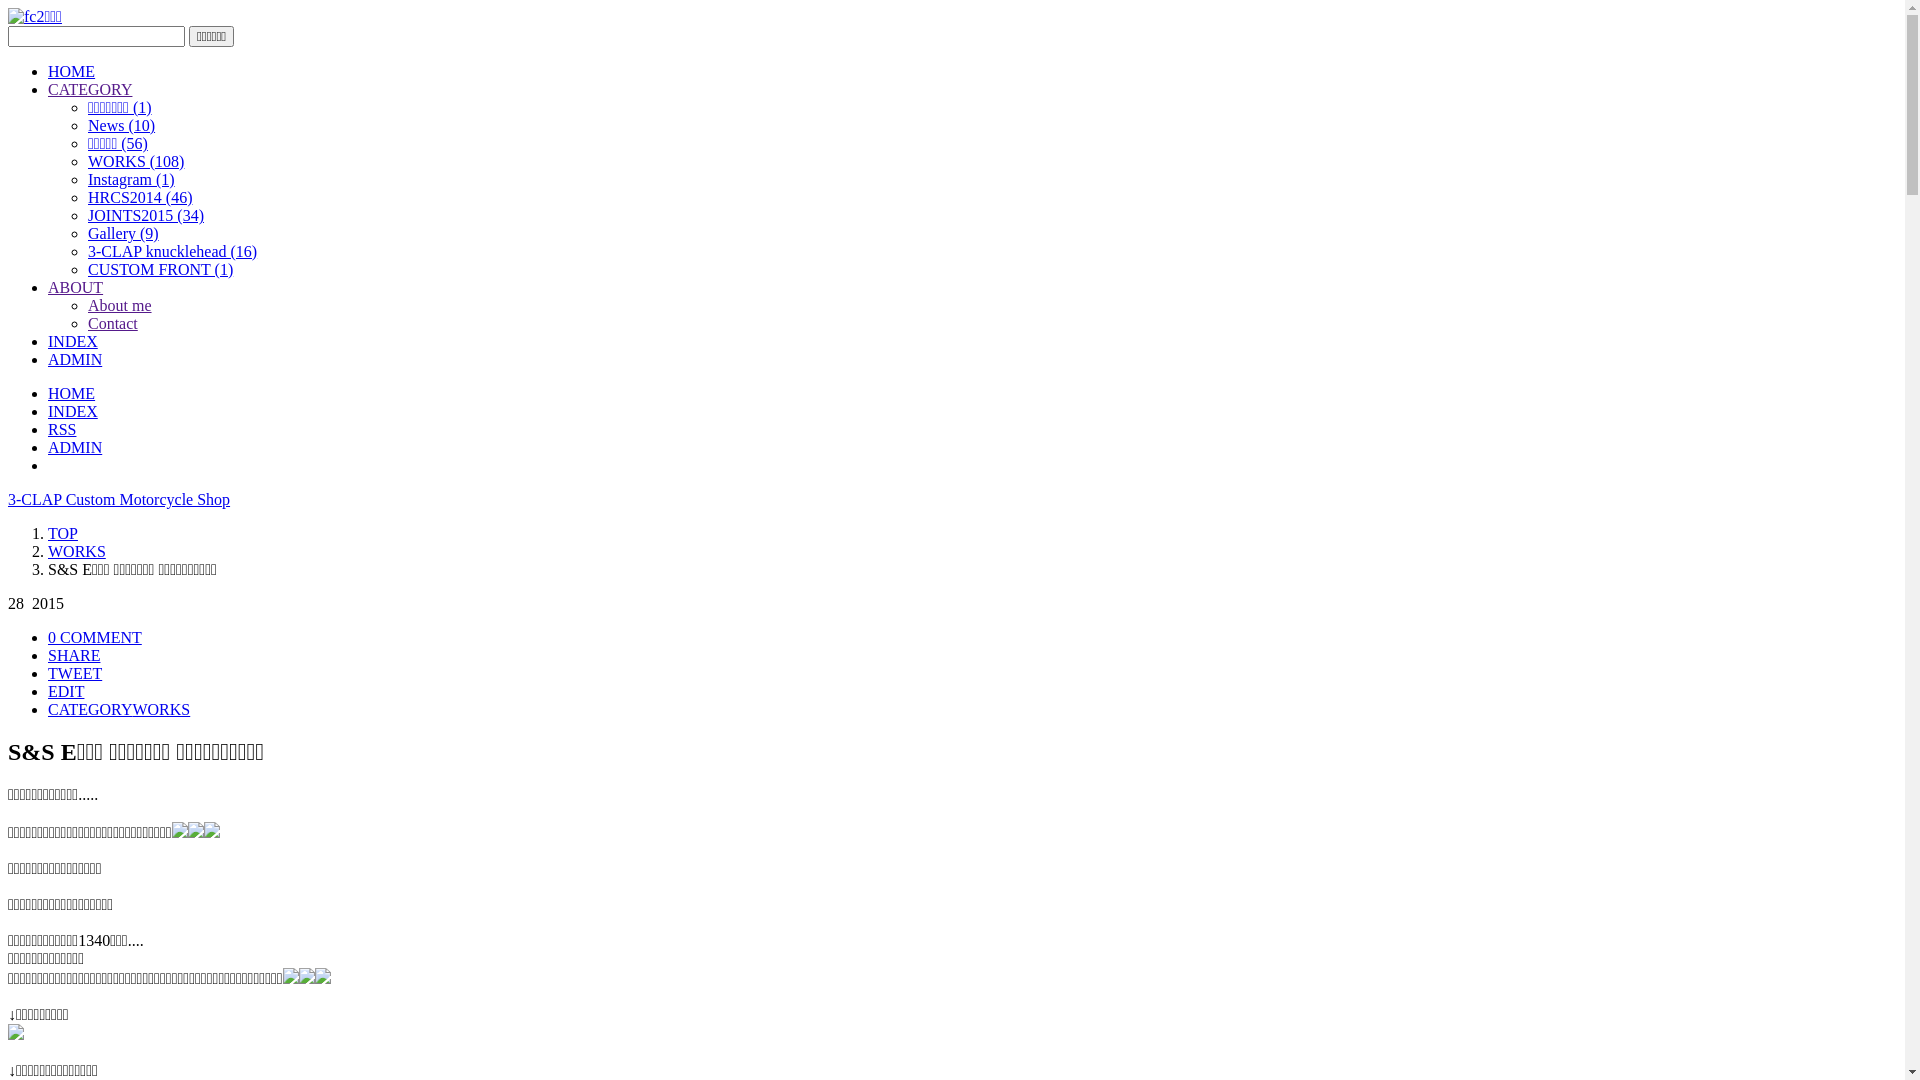 This screenshot has height=1080, width=1920. I want to click on 3-CLAP knucklehead (16), so click(172, 252).